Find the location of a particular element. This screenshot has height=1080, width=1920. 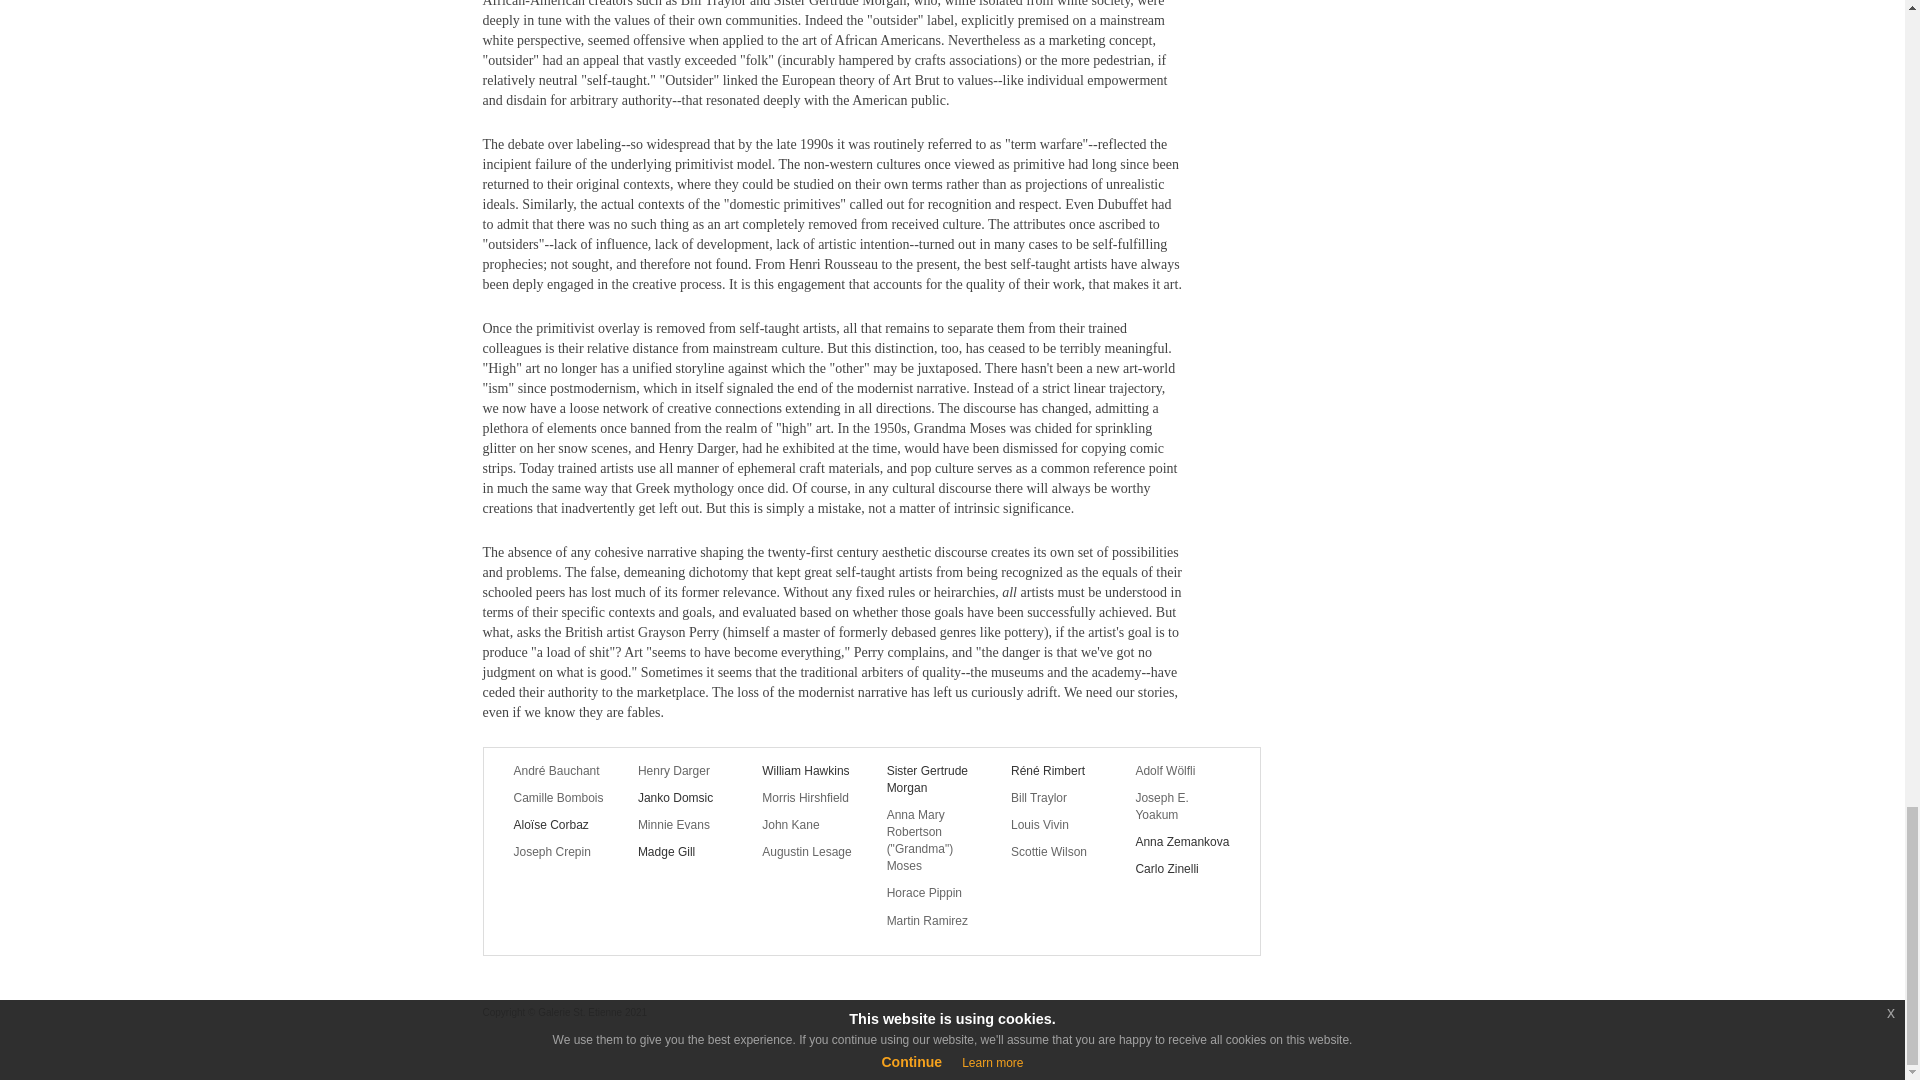

Louis Vivin is located at coordinates (1058, 824).